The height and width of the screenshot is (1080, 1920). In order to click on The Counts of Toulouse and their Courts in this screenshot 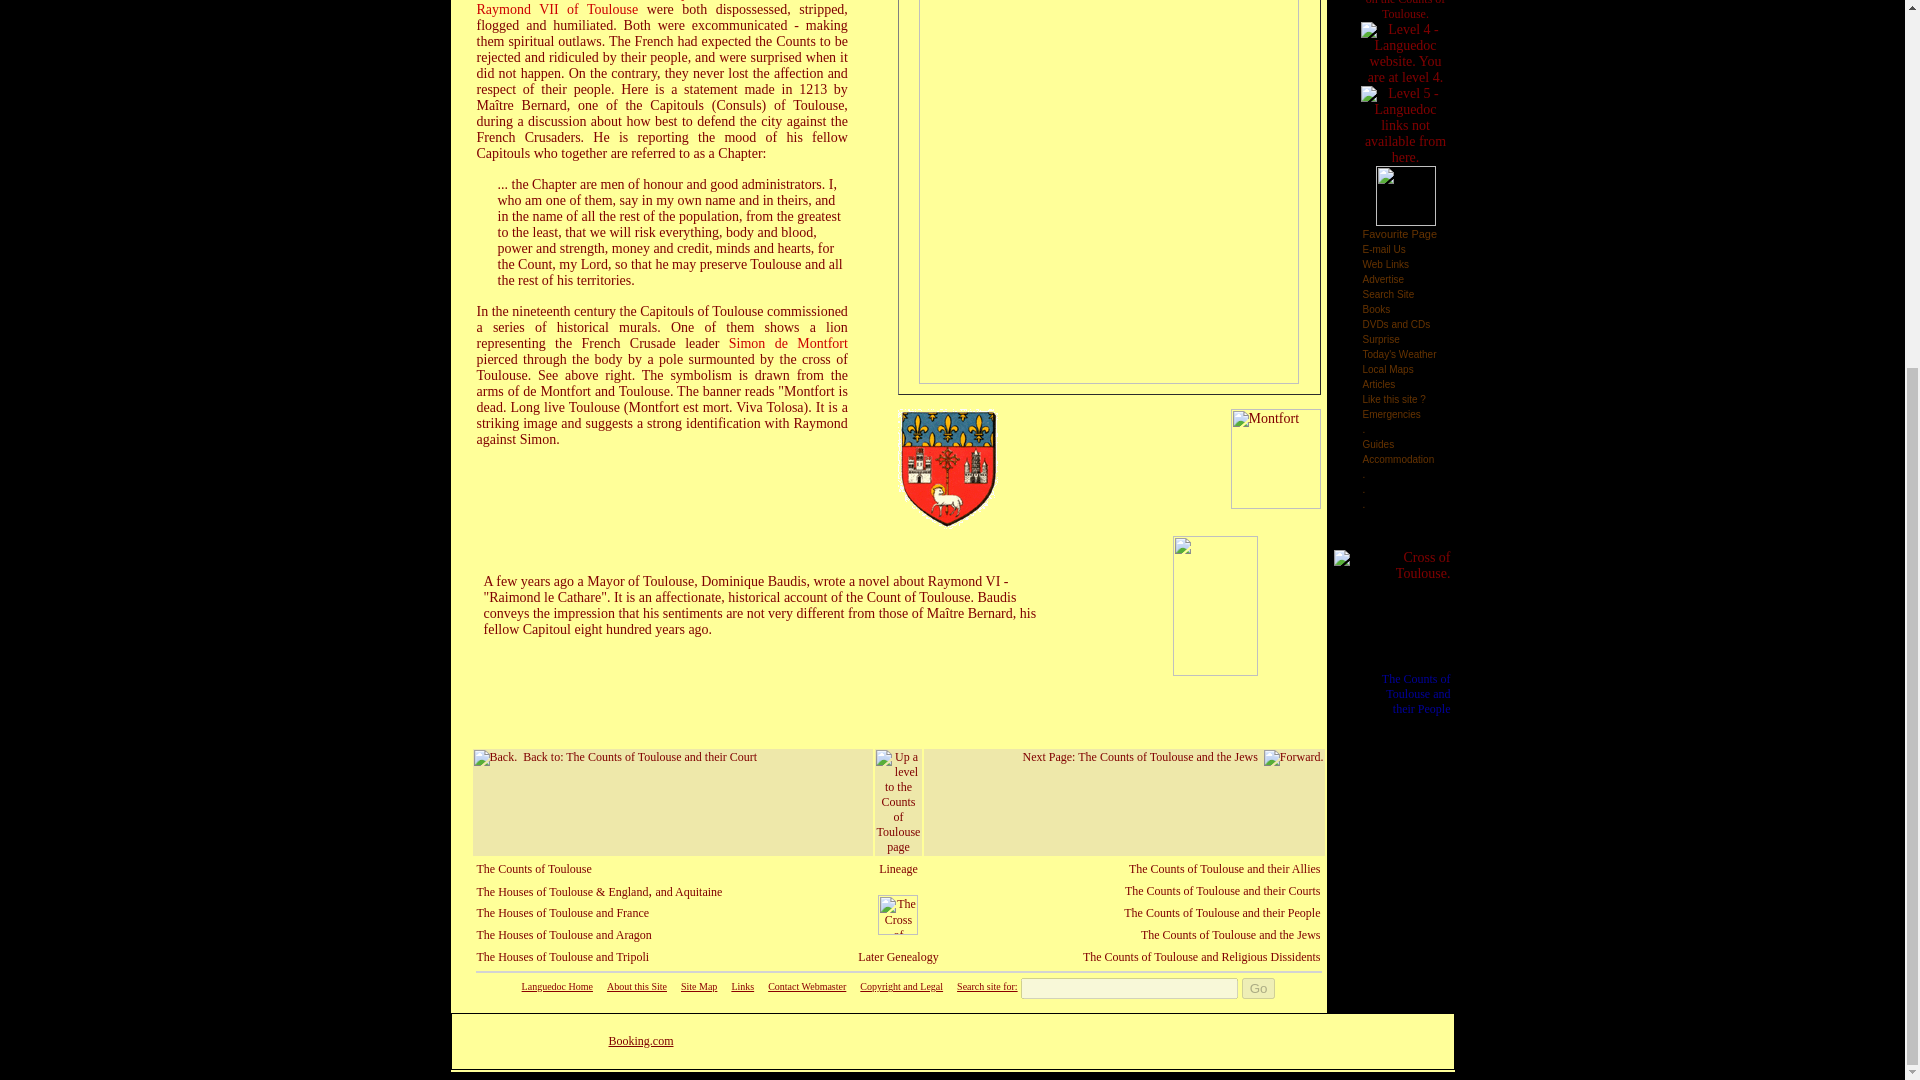, I will do `click(1222, 890)`.